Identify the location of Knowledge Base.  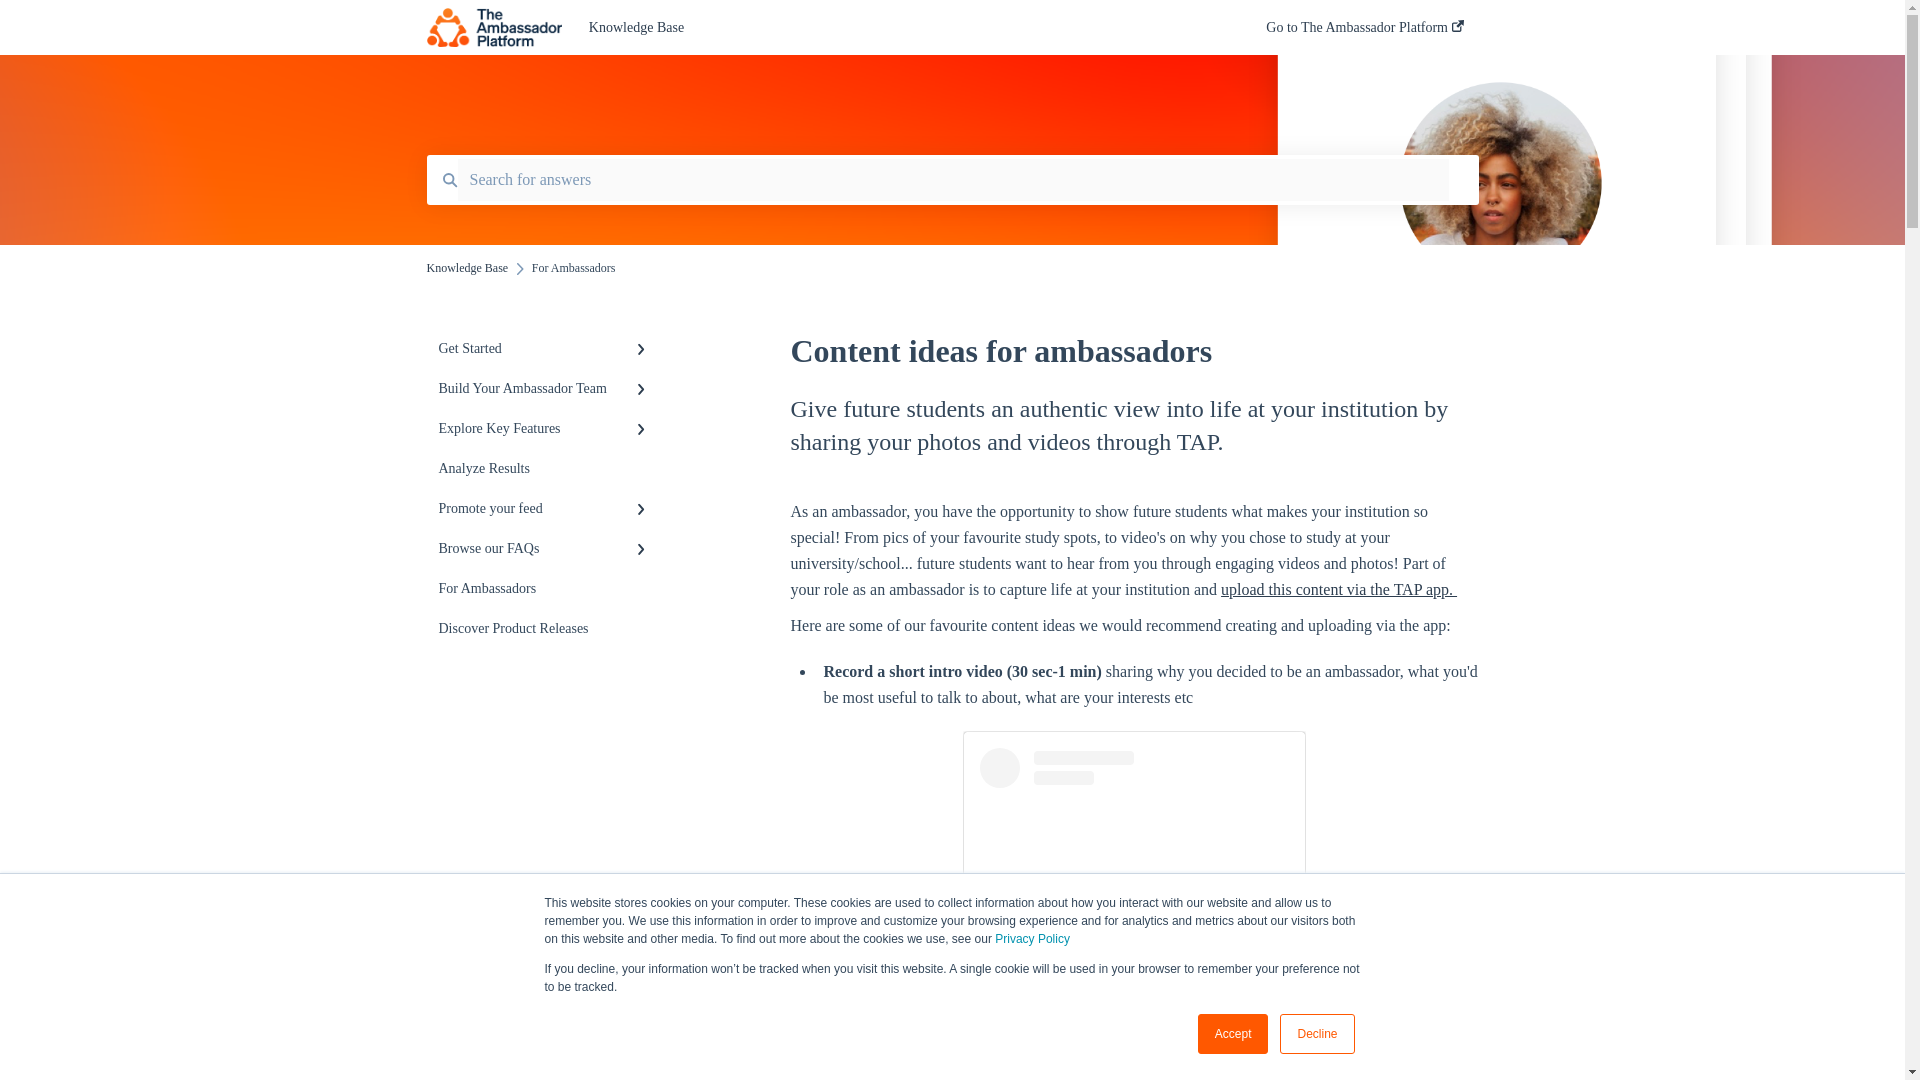
(897, 28).